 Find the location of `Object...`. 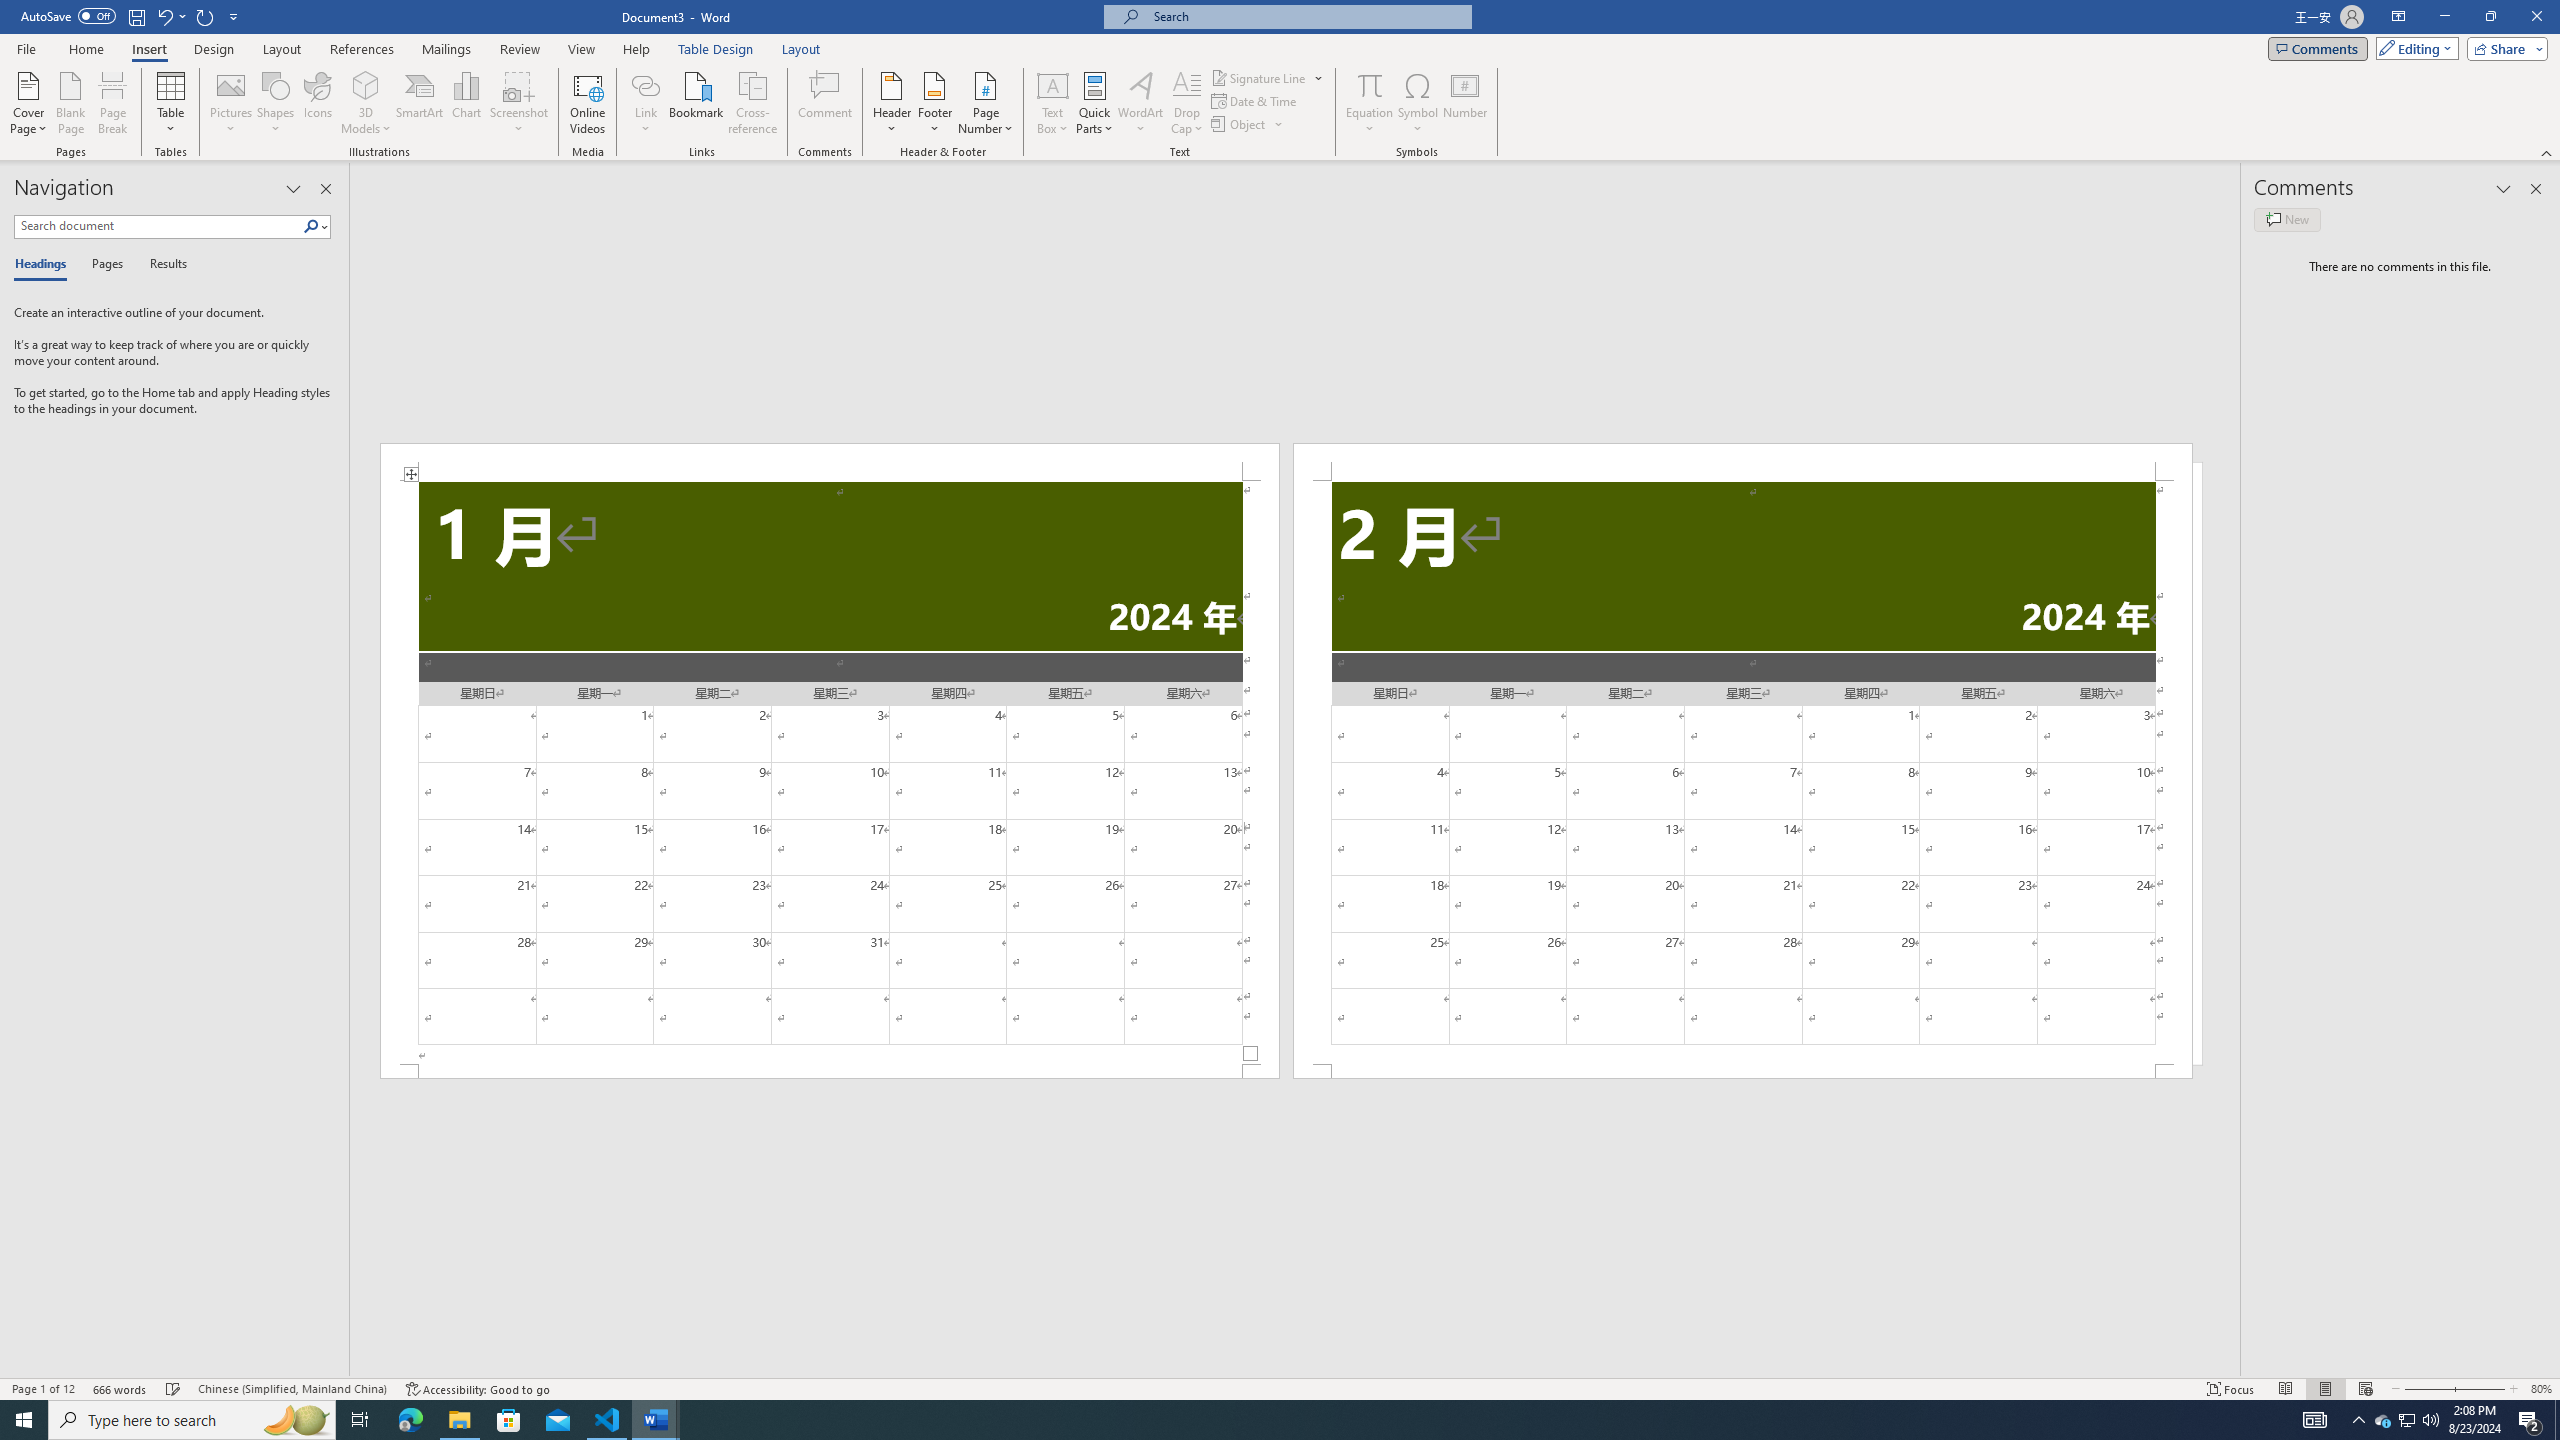

Object... is located at coordinates (1240, 124).